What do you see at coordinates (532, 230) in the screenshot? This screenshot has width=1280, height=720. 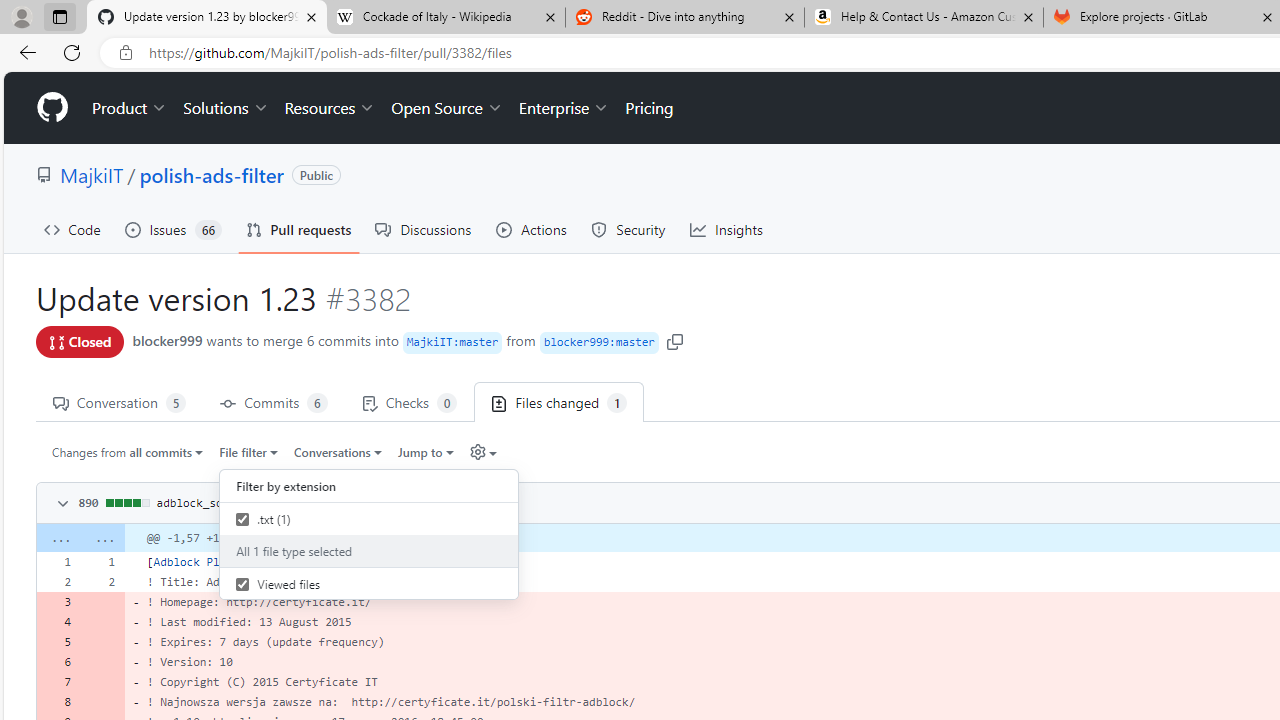 I see `Actions` at bounding box center [532, 230].